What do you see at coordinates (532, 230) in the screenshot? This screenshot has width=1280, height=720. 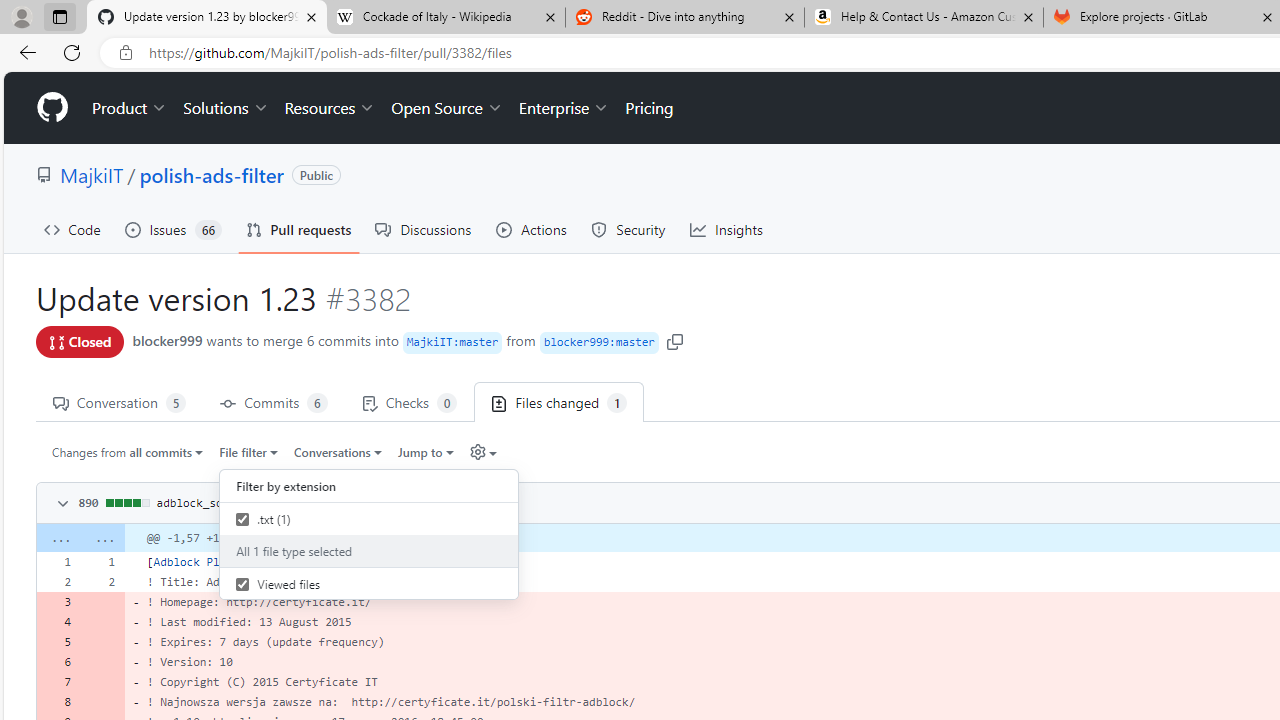 I see `Actions` at bounding box center [532, 230].